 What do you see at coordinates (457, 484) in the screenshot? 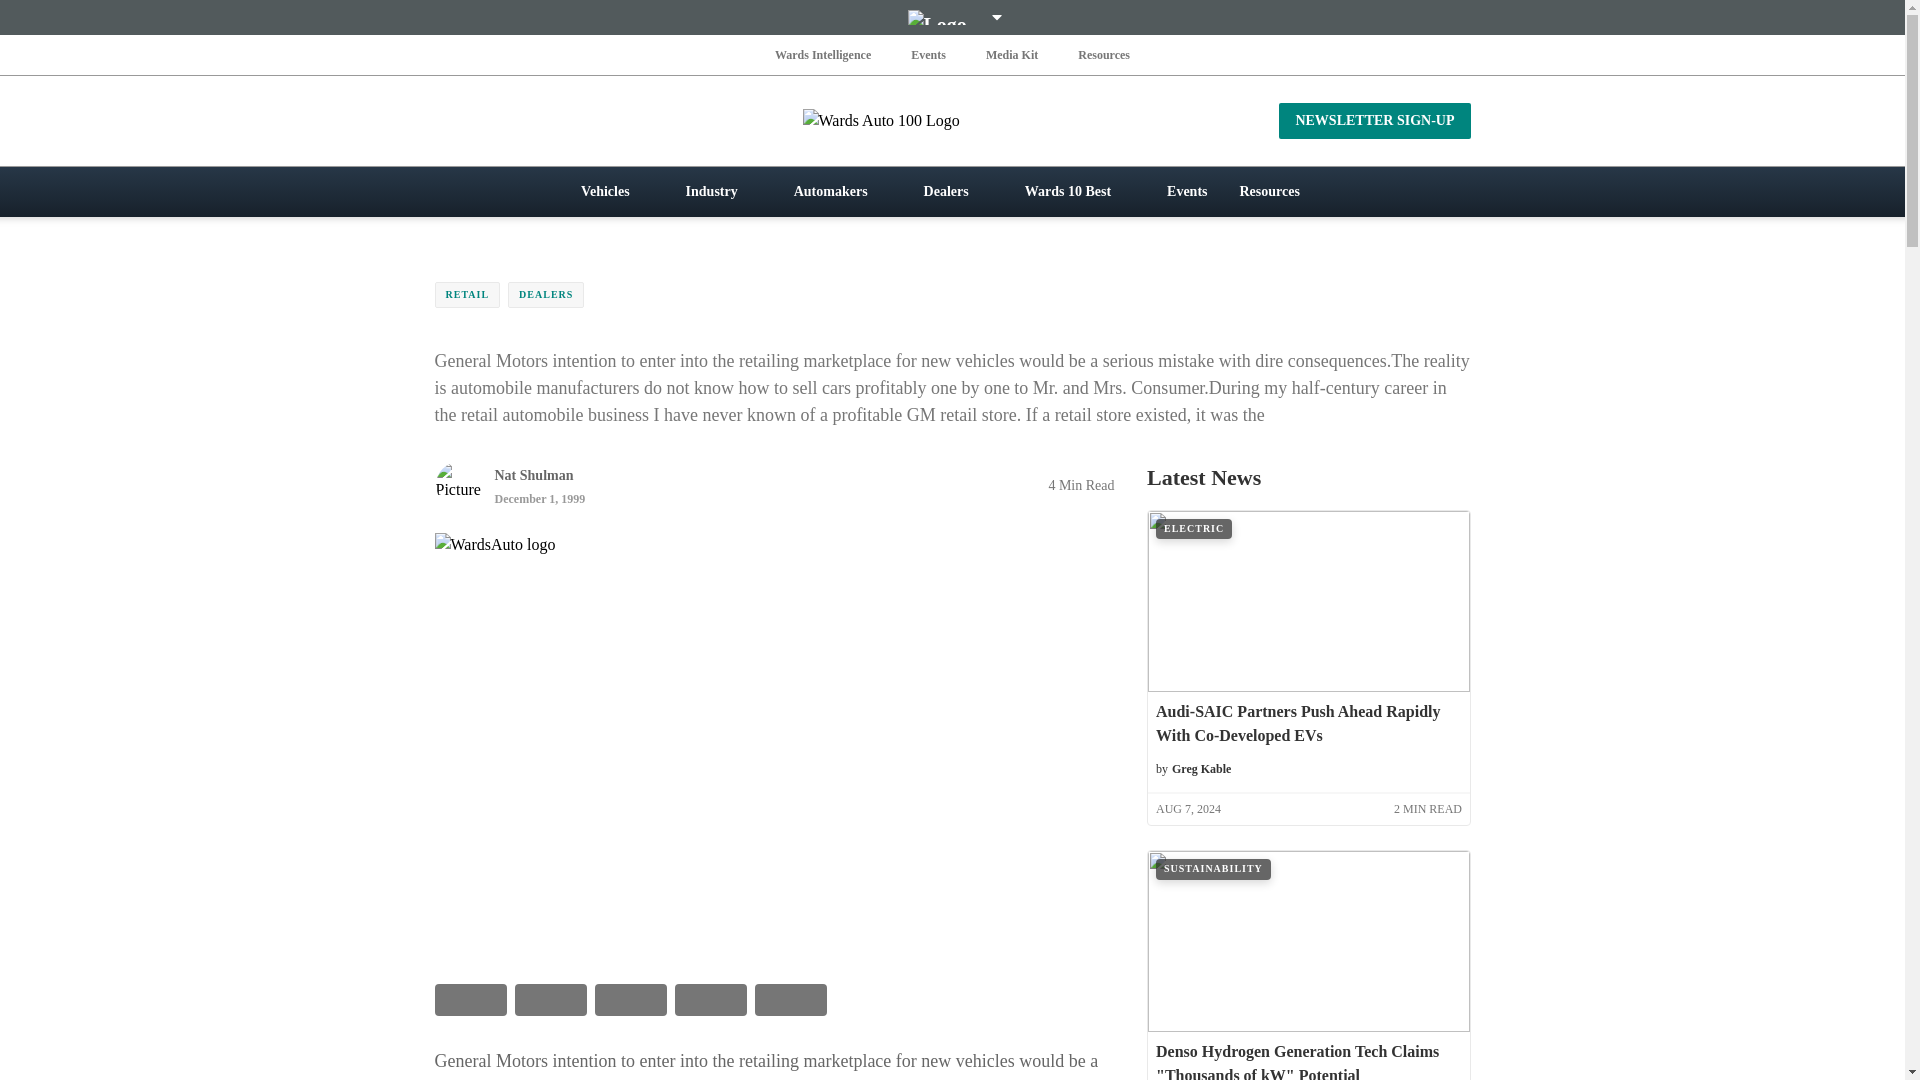
I see `Picture of Nat Shulman` at bounding box center [457, 484].